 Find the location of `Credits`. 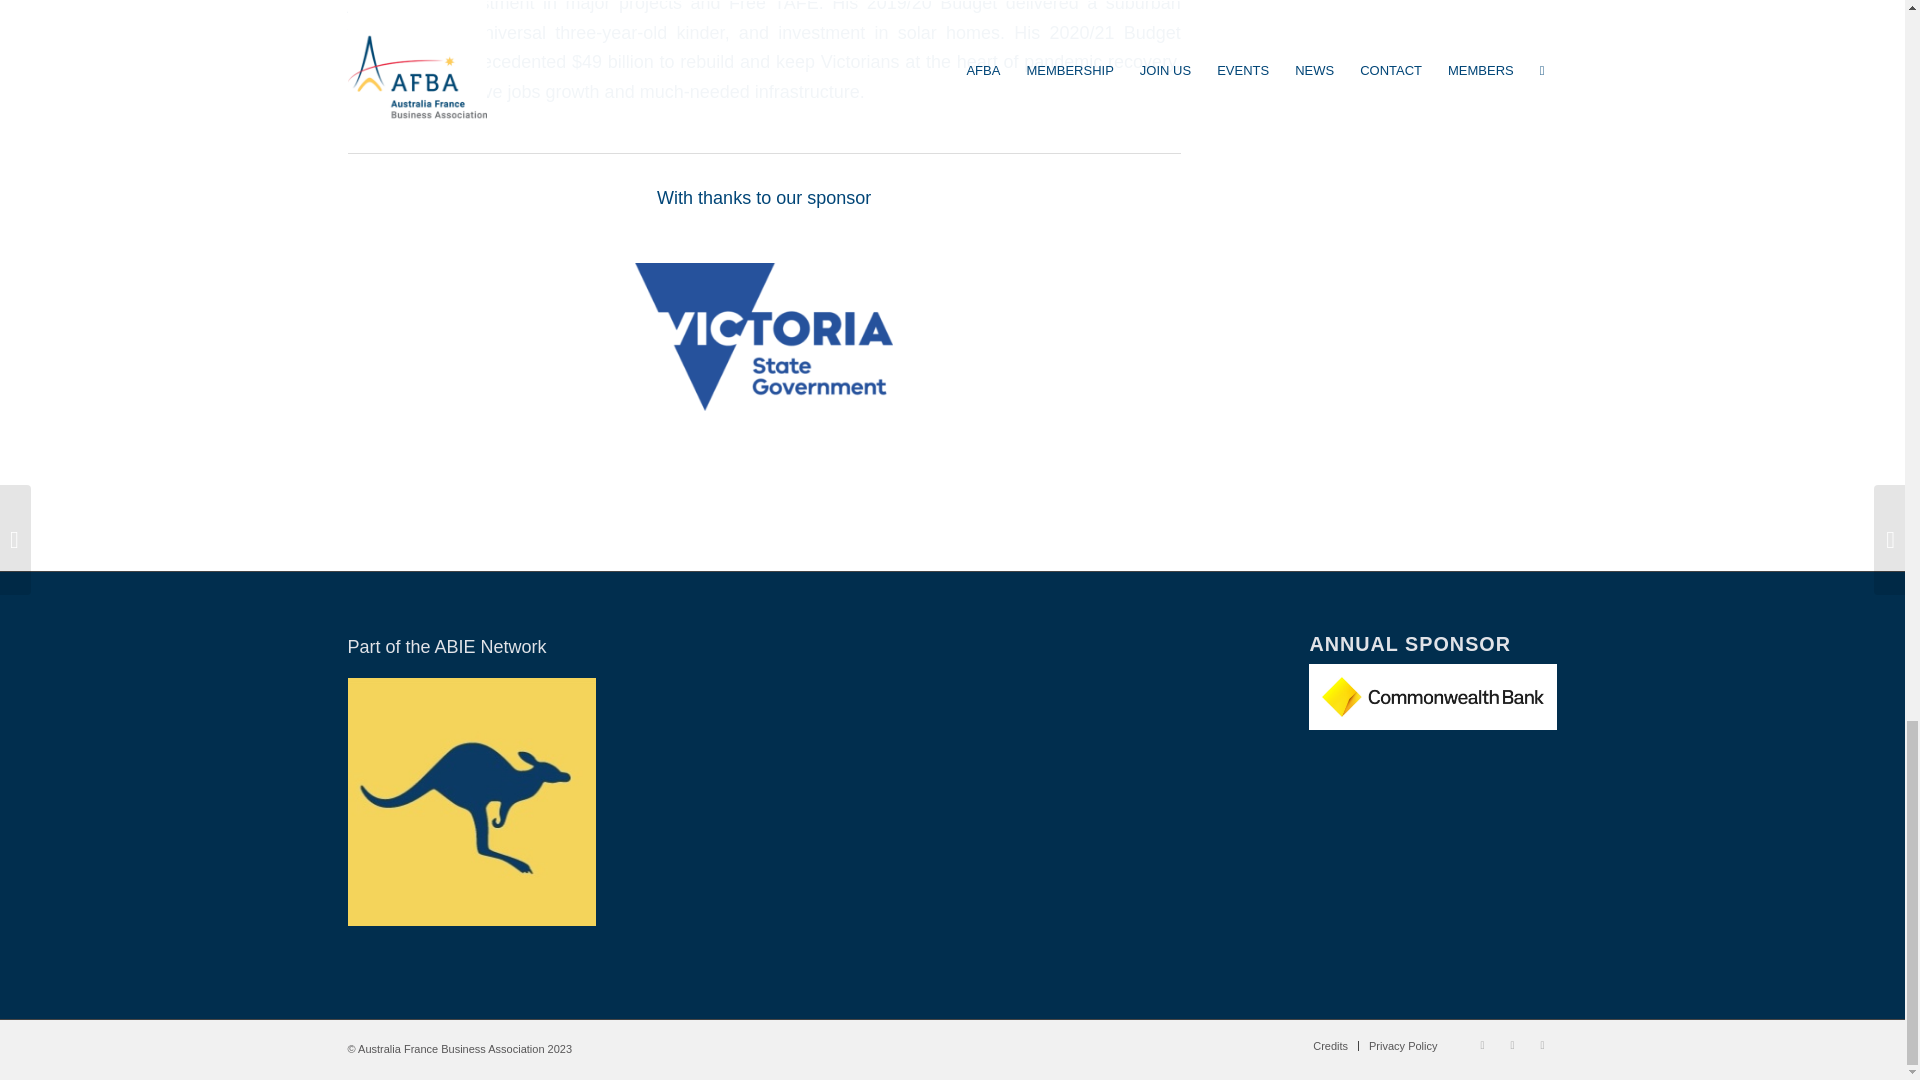

Credits is located at coordinates (1330, 1046).